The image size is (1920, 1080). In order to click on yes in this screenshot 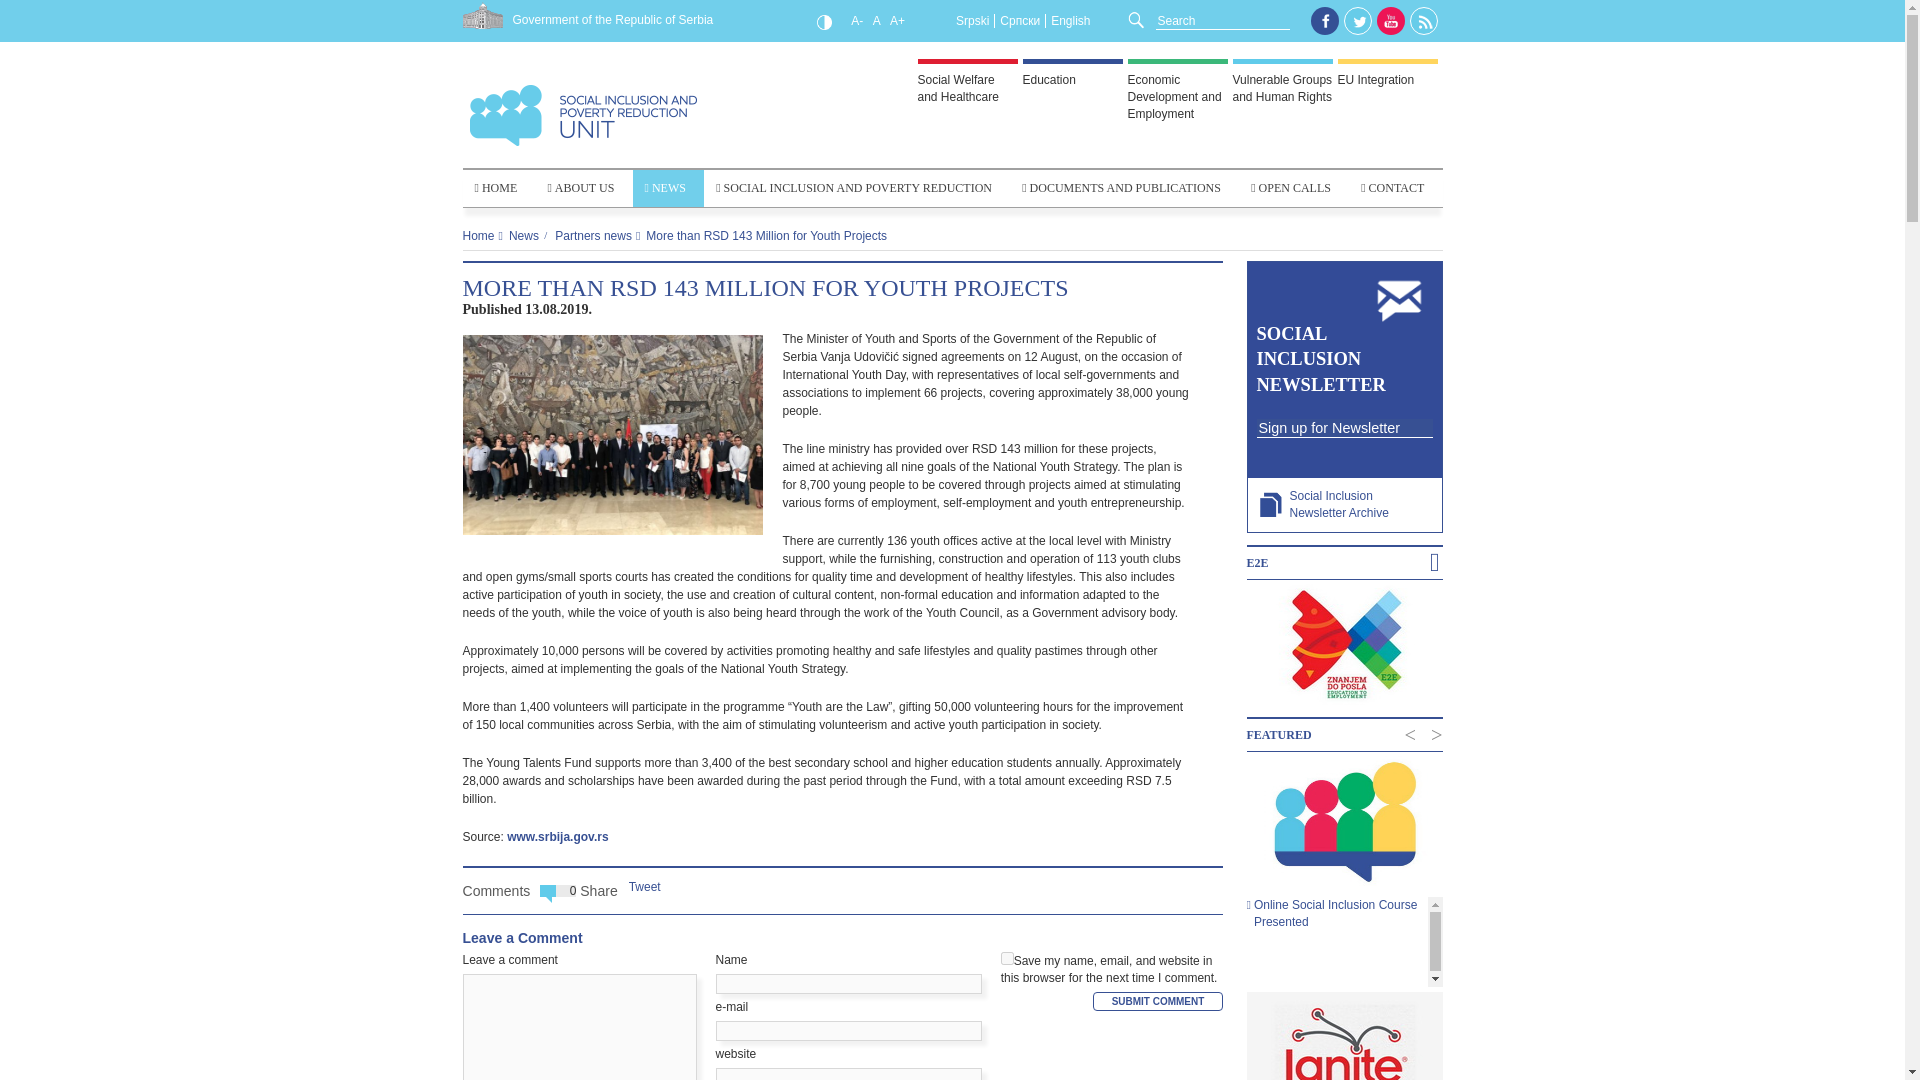, I will do `click(1006, 958)`.